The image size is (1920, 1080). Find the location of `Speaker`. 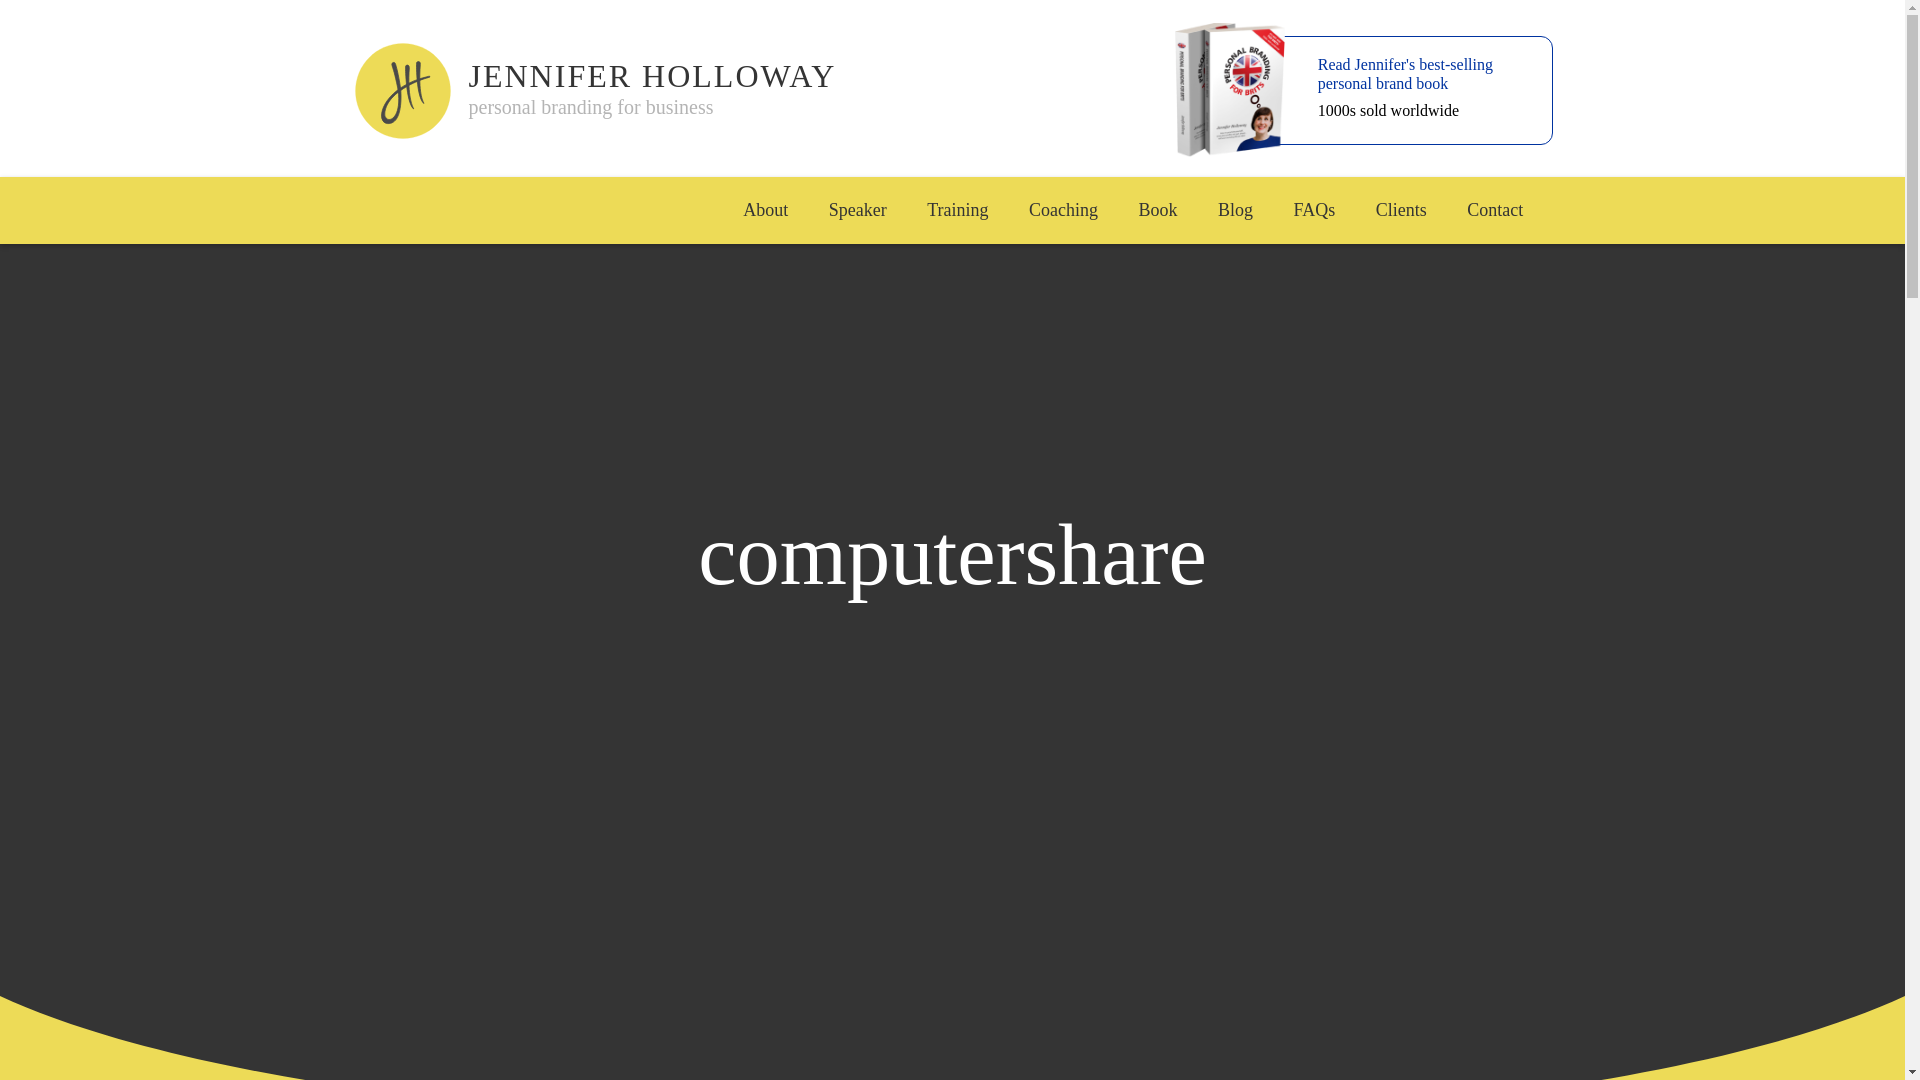

Speaker is located at coordinates (857, 210).